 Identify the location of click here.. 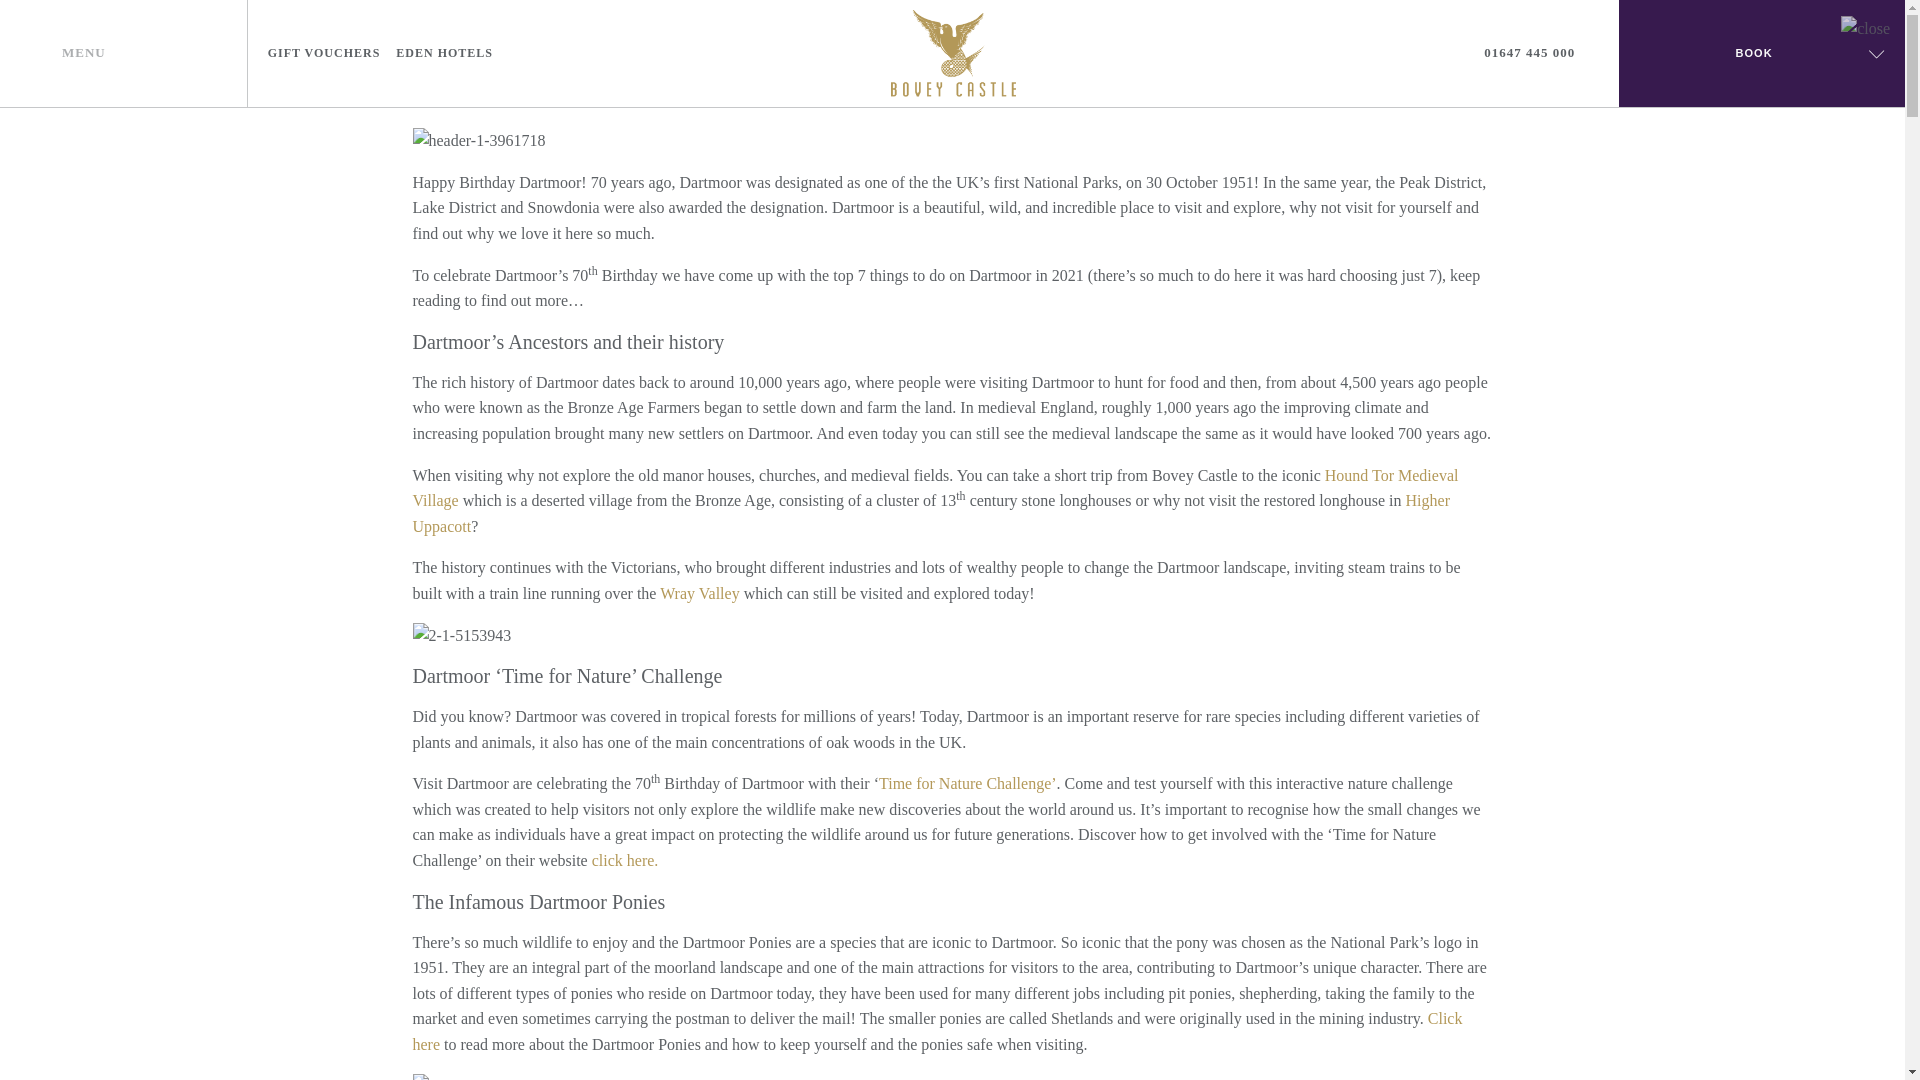
(624, 860).